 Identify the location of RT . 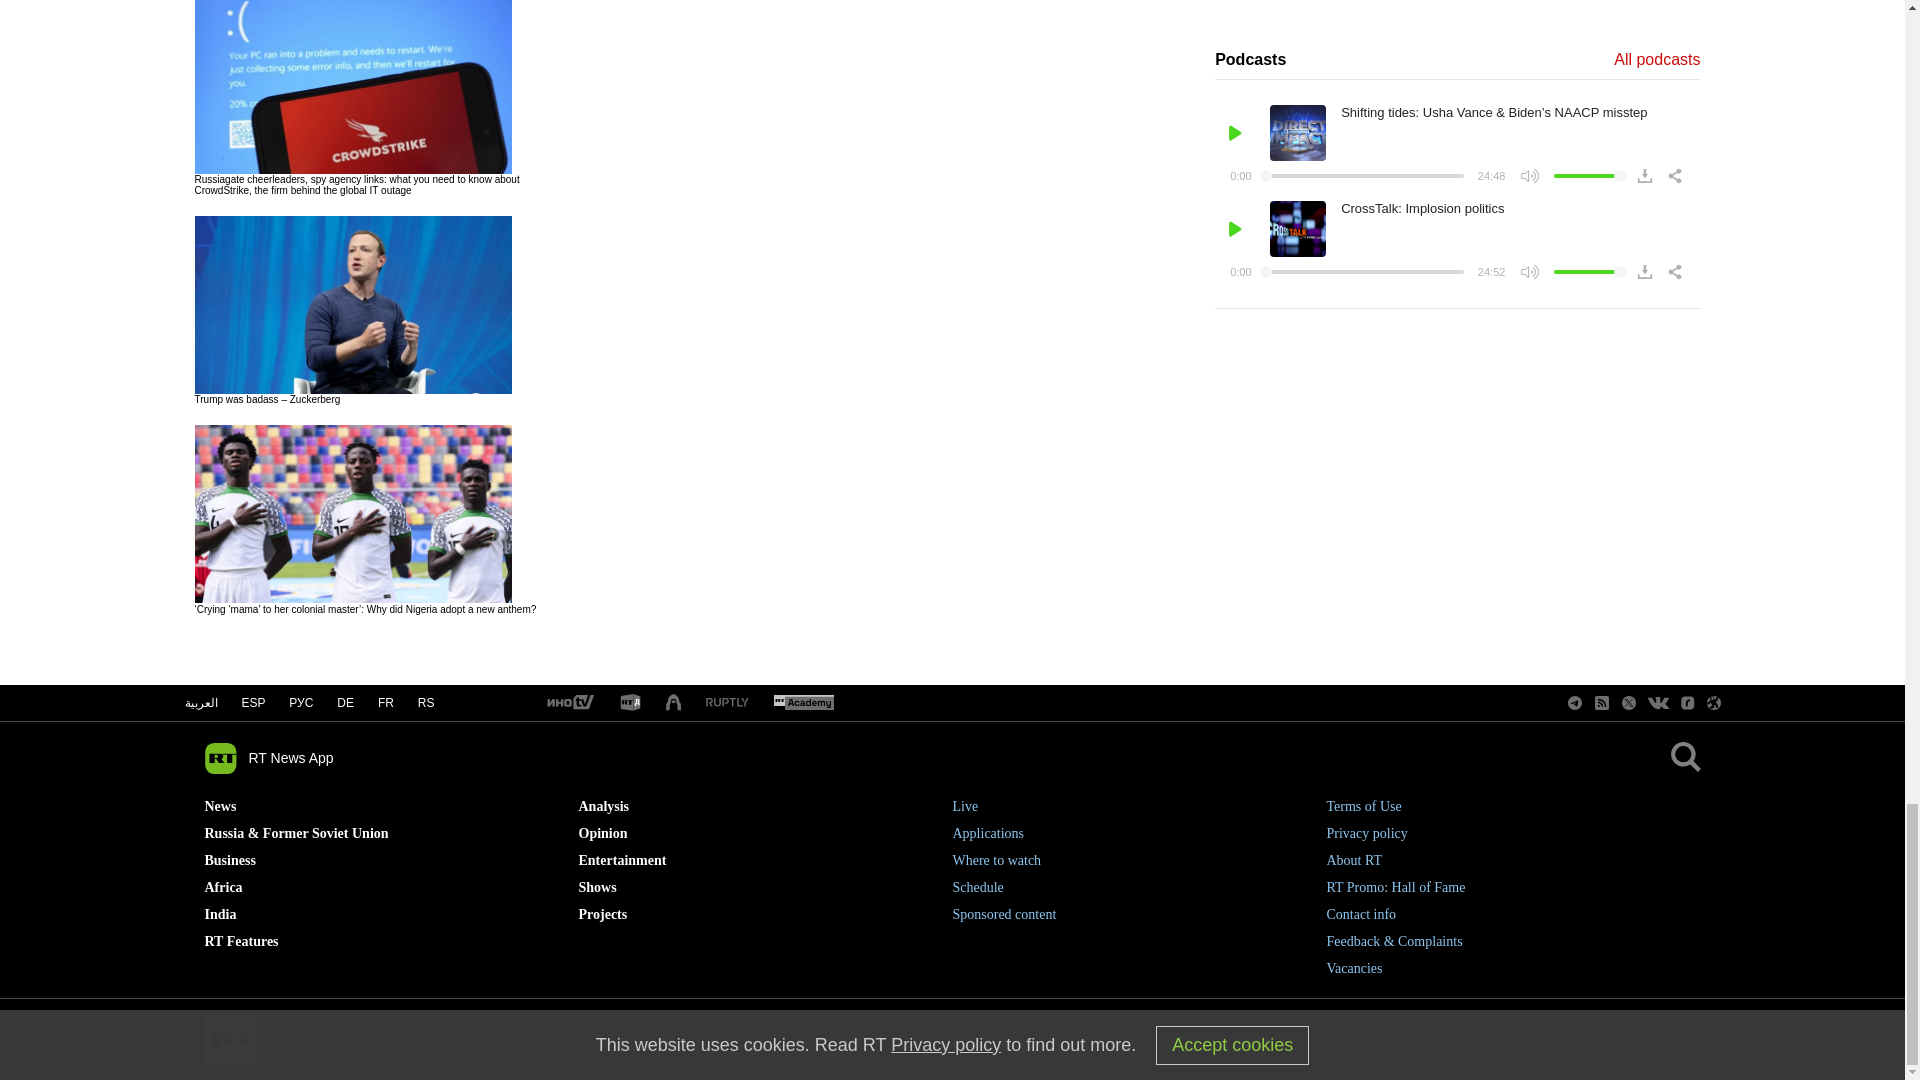
(630, 703).